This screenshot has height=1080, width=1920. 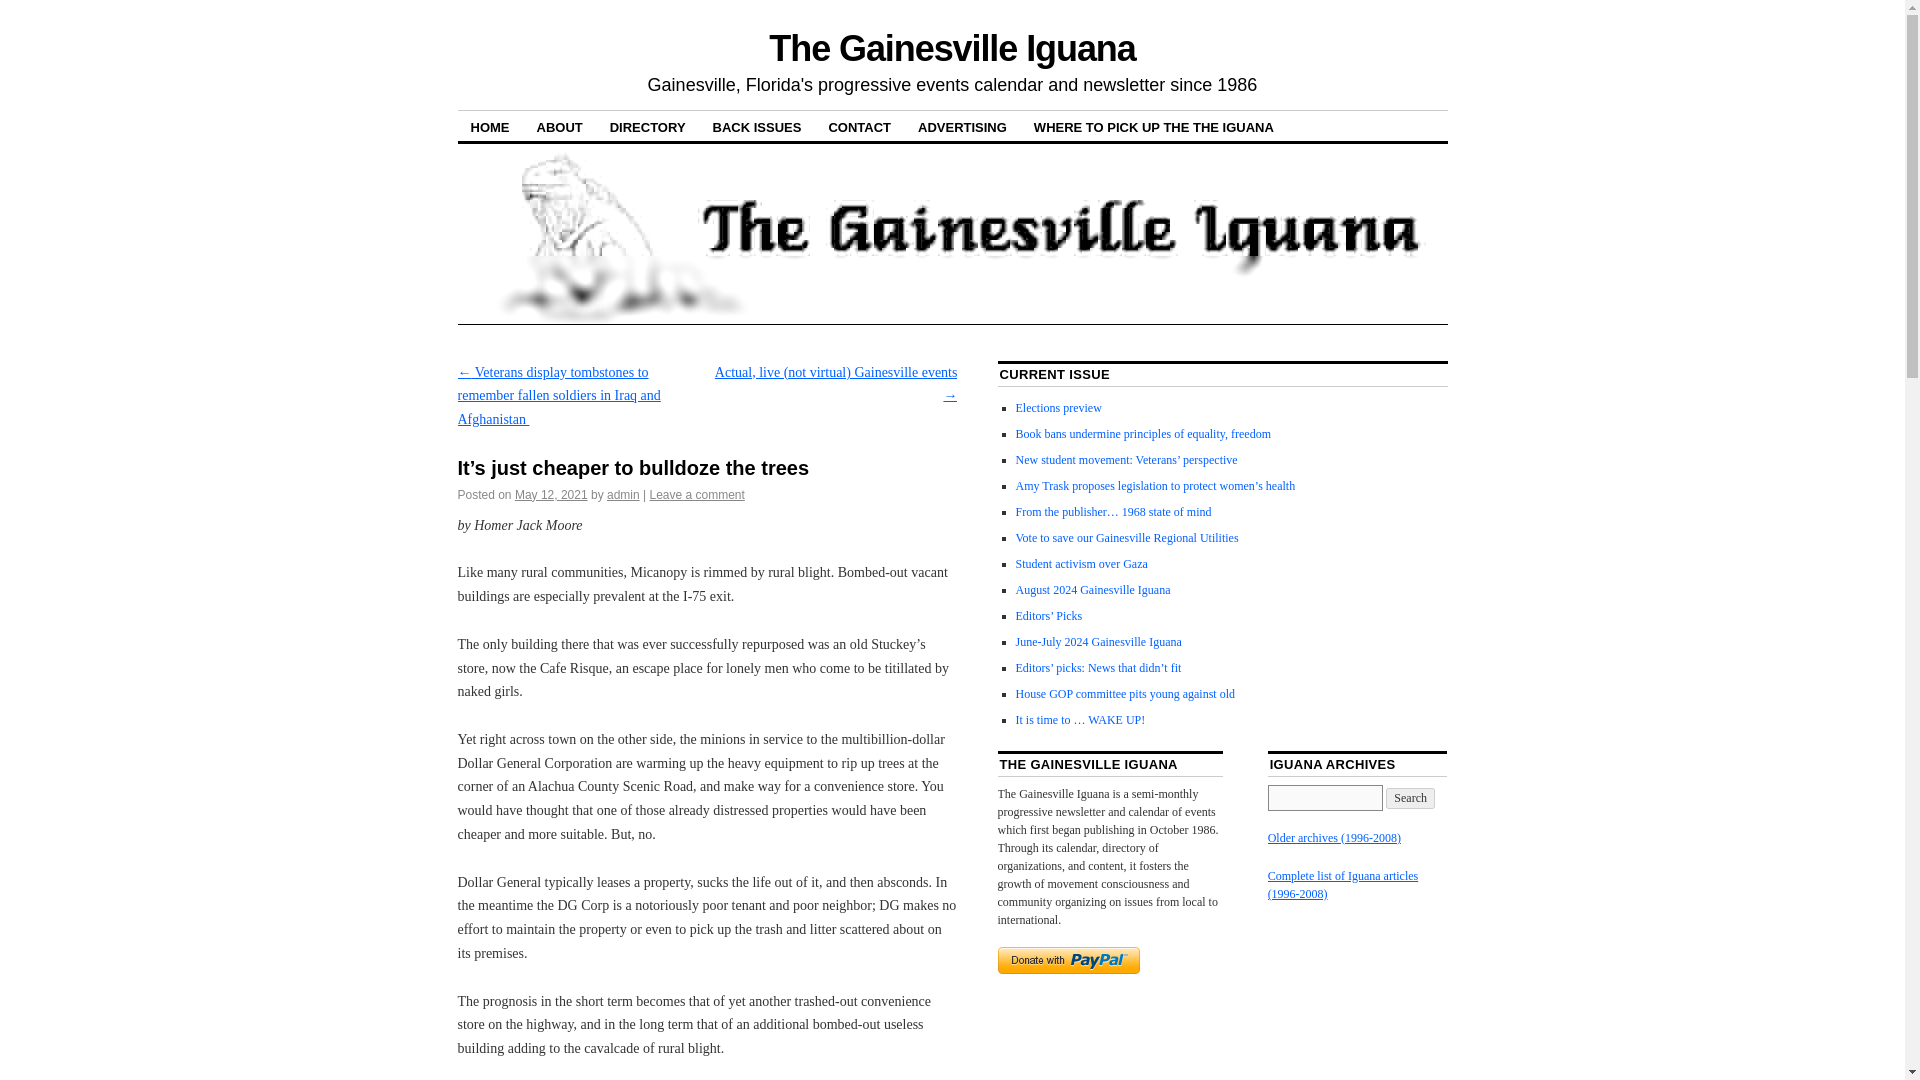 What do you see at coordinates (1093, 590) in the screenshot?
I see `August 2024 Gainesville Iguana` at bounding box center [1093, 590].